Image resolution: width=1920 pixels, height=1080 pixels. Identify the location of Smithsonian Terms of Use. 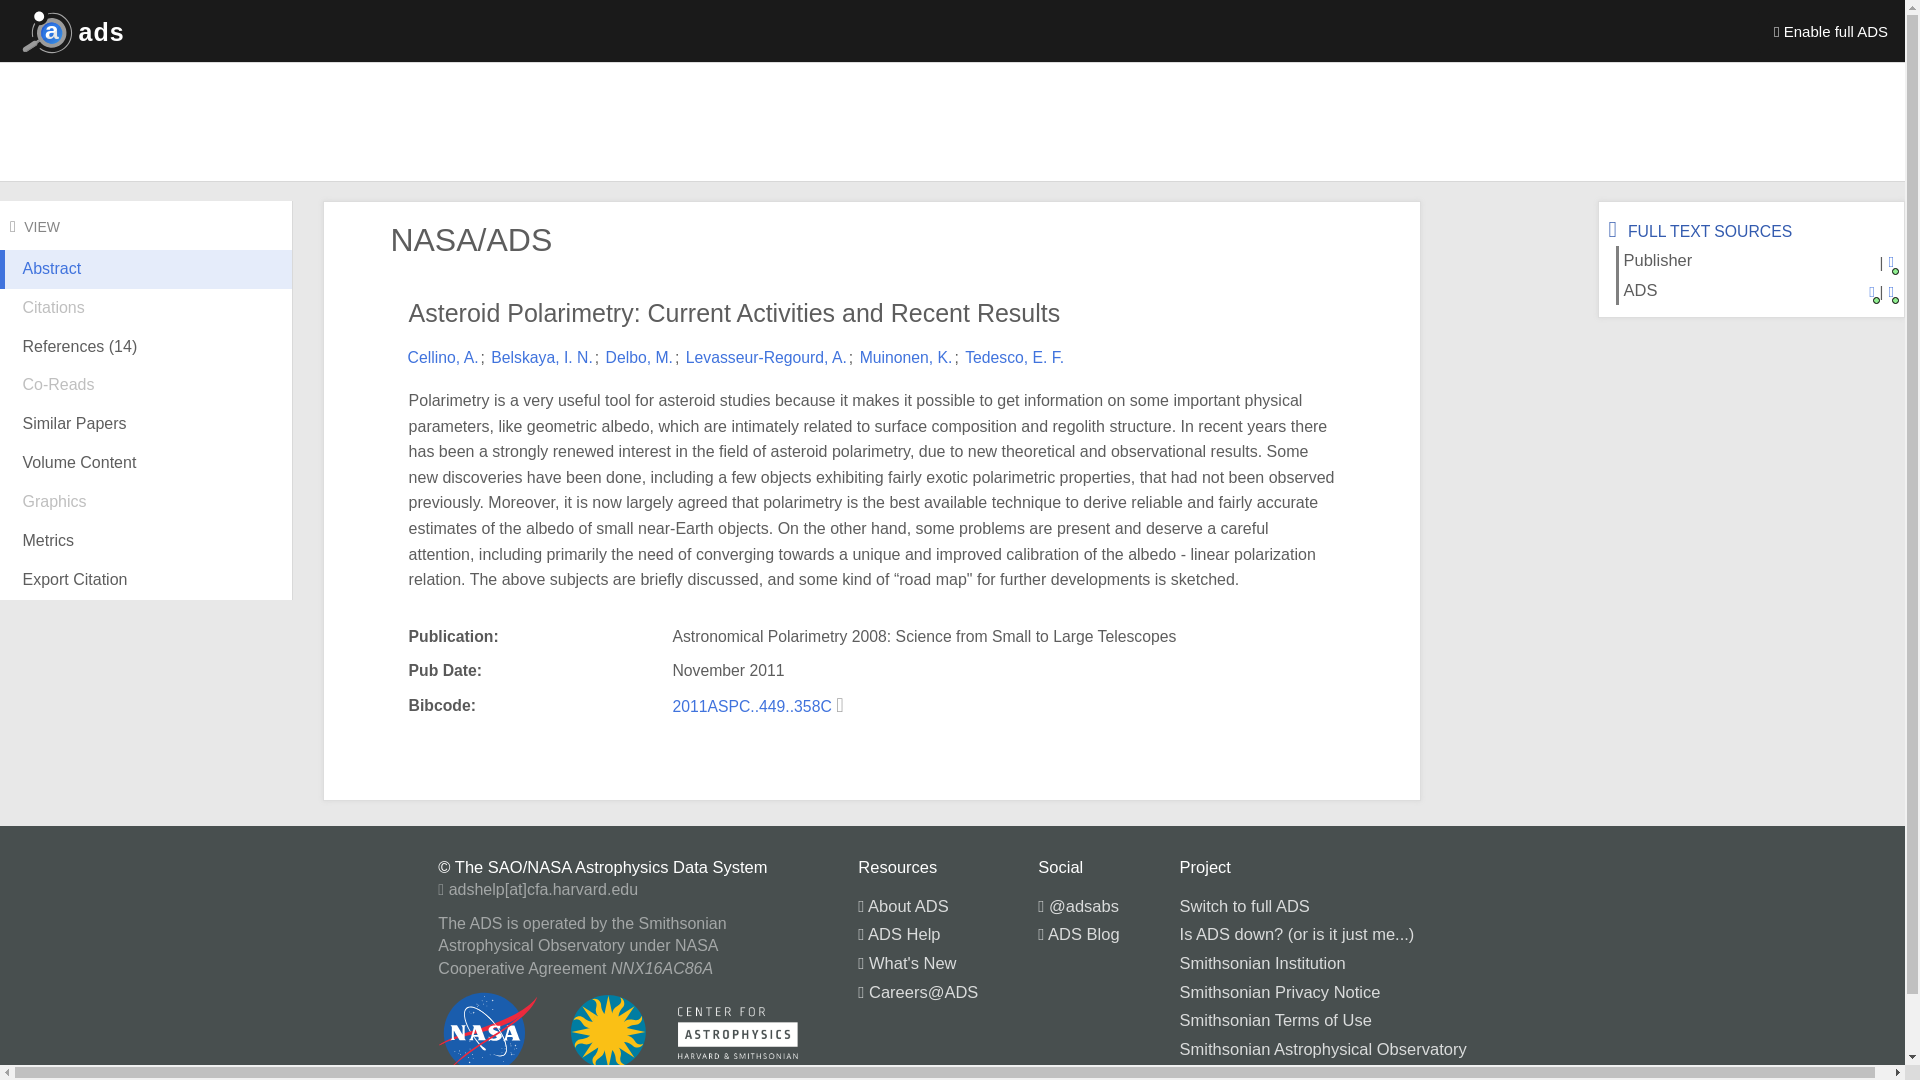
(1276, 1020).